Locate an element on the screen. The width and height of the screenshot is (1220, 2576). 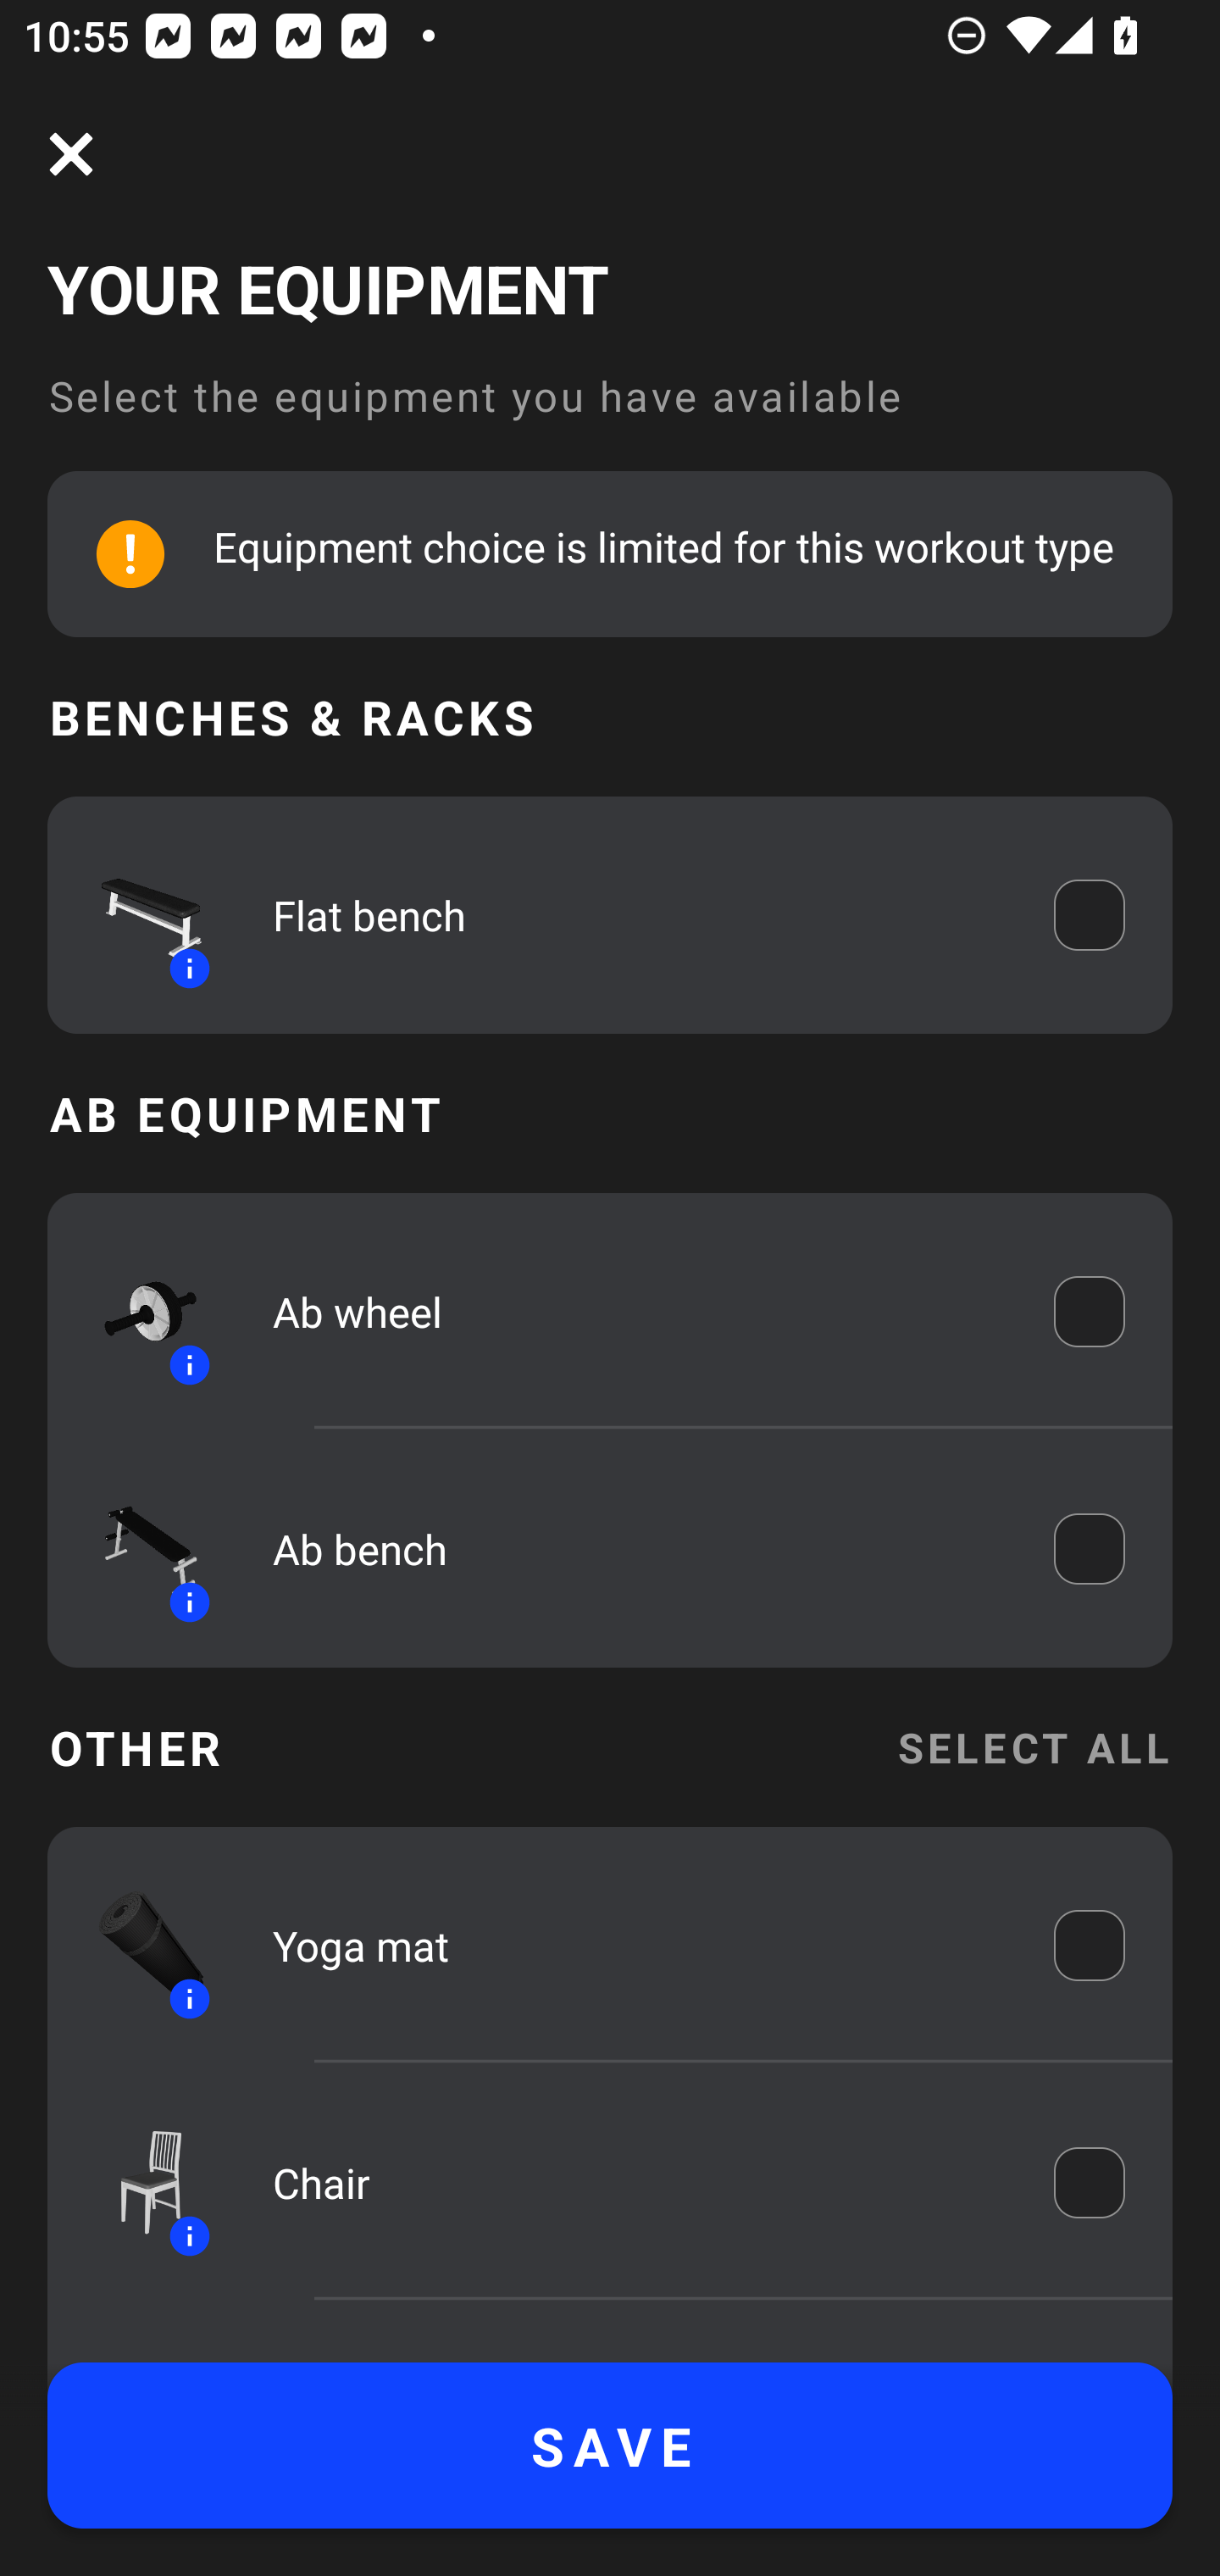
SAVE is located at coordinates (610, 2446).